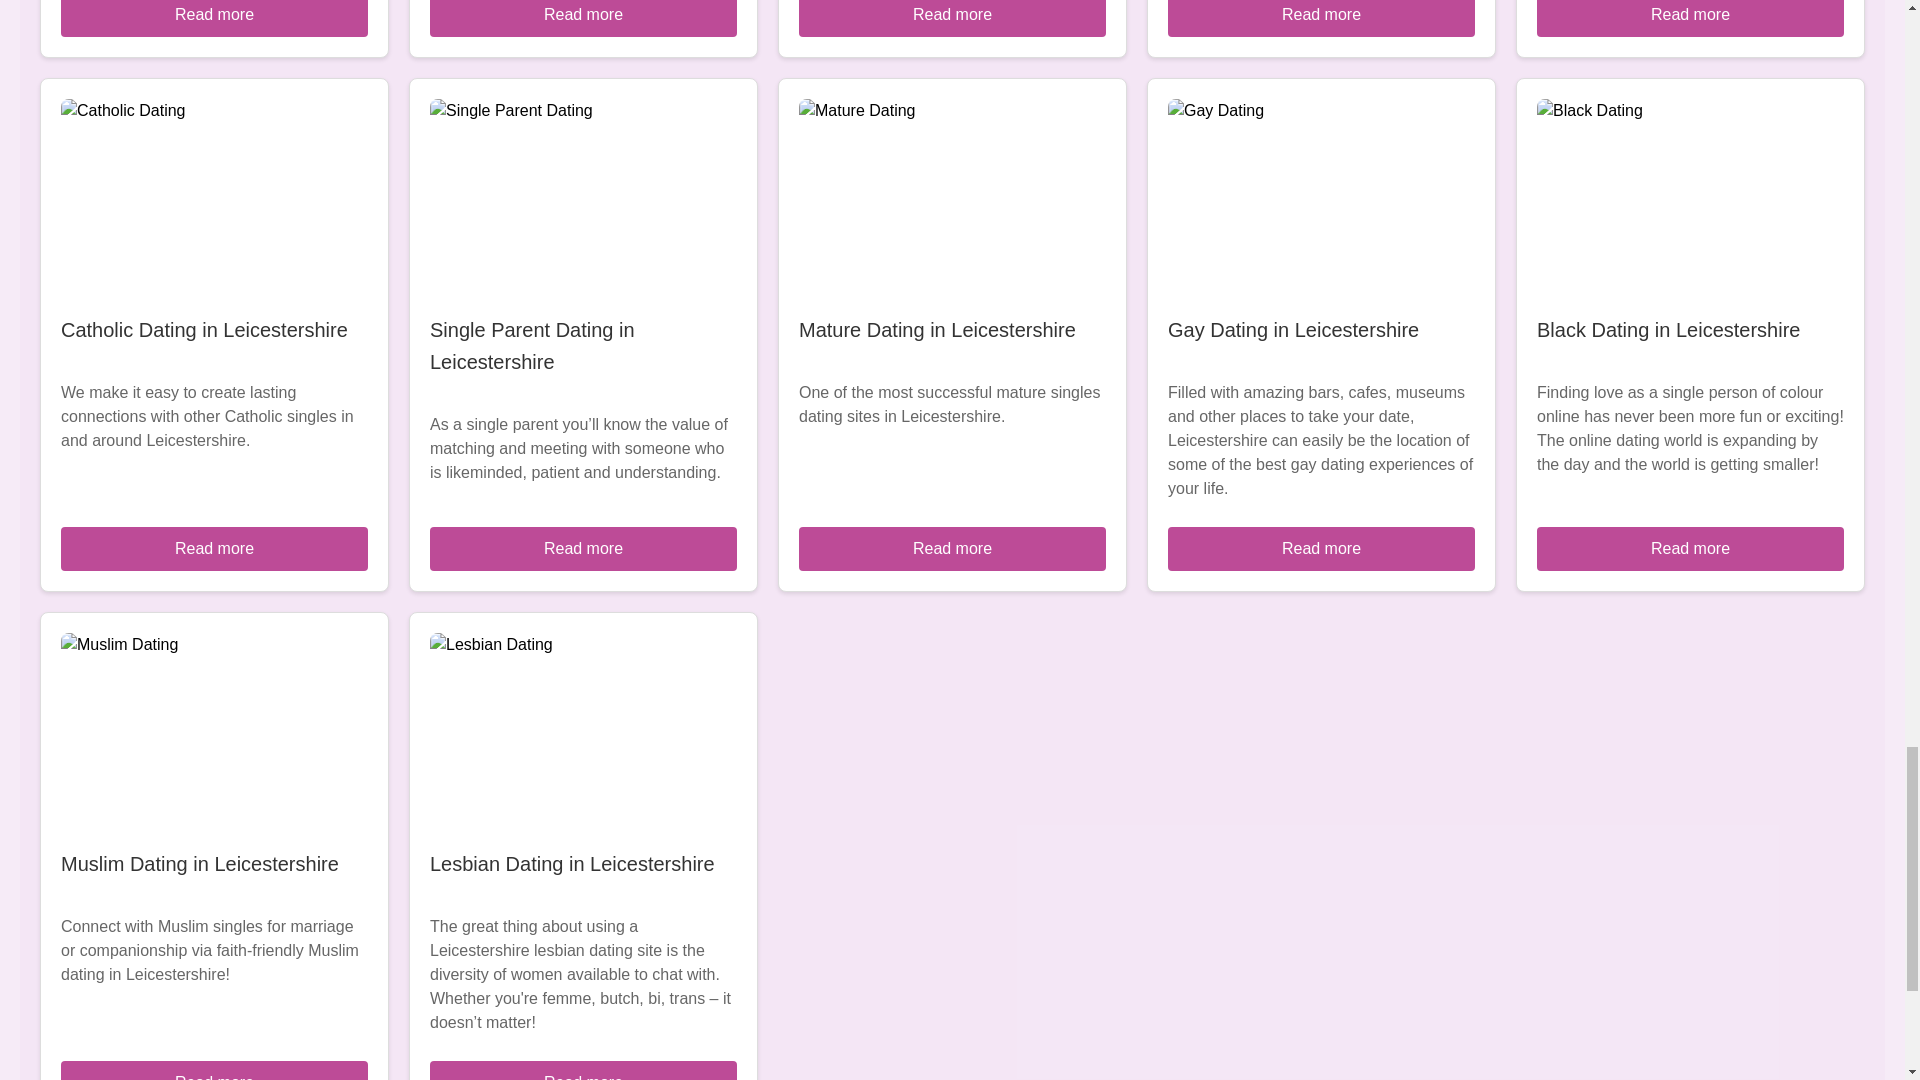  I want to click on Read more, so click(952, 549).